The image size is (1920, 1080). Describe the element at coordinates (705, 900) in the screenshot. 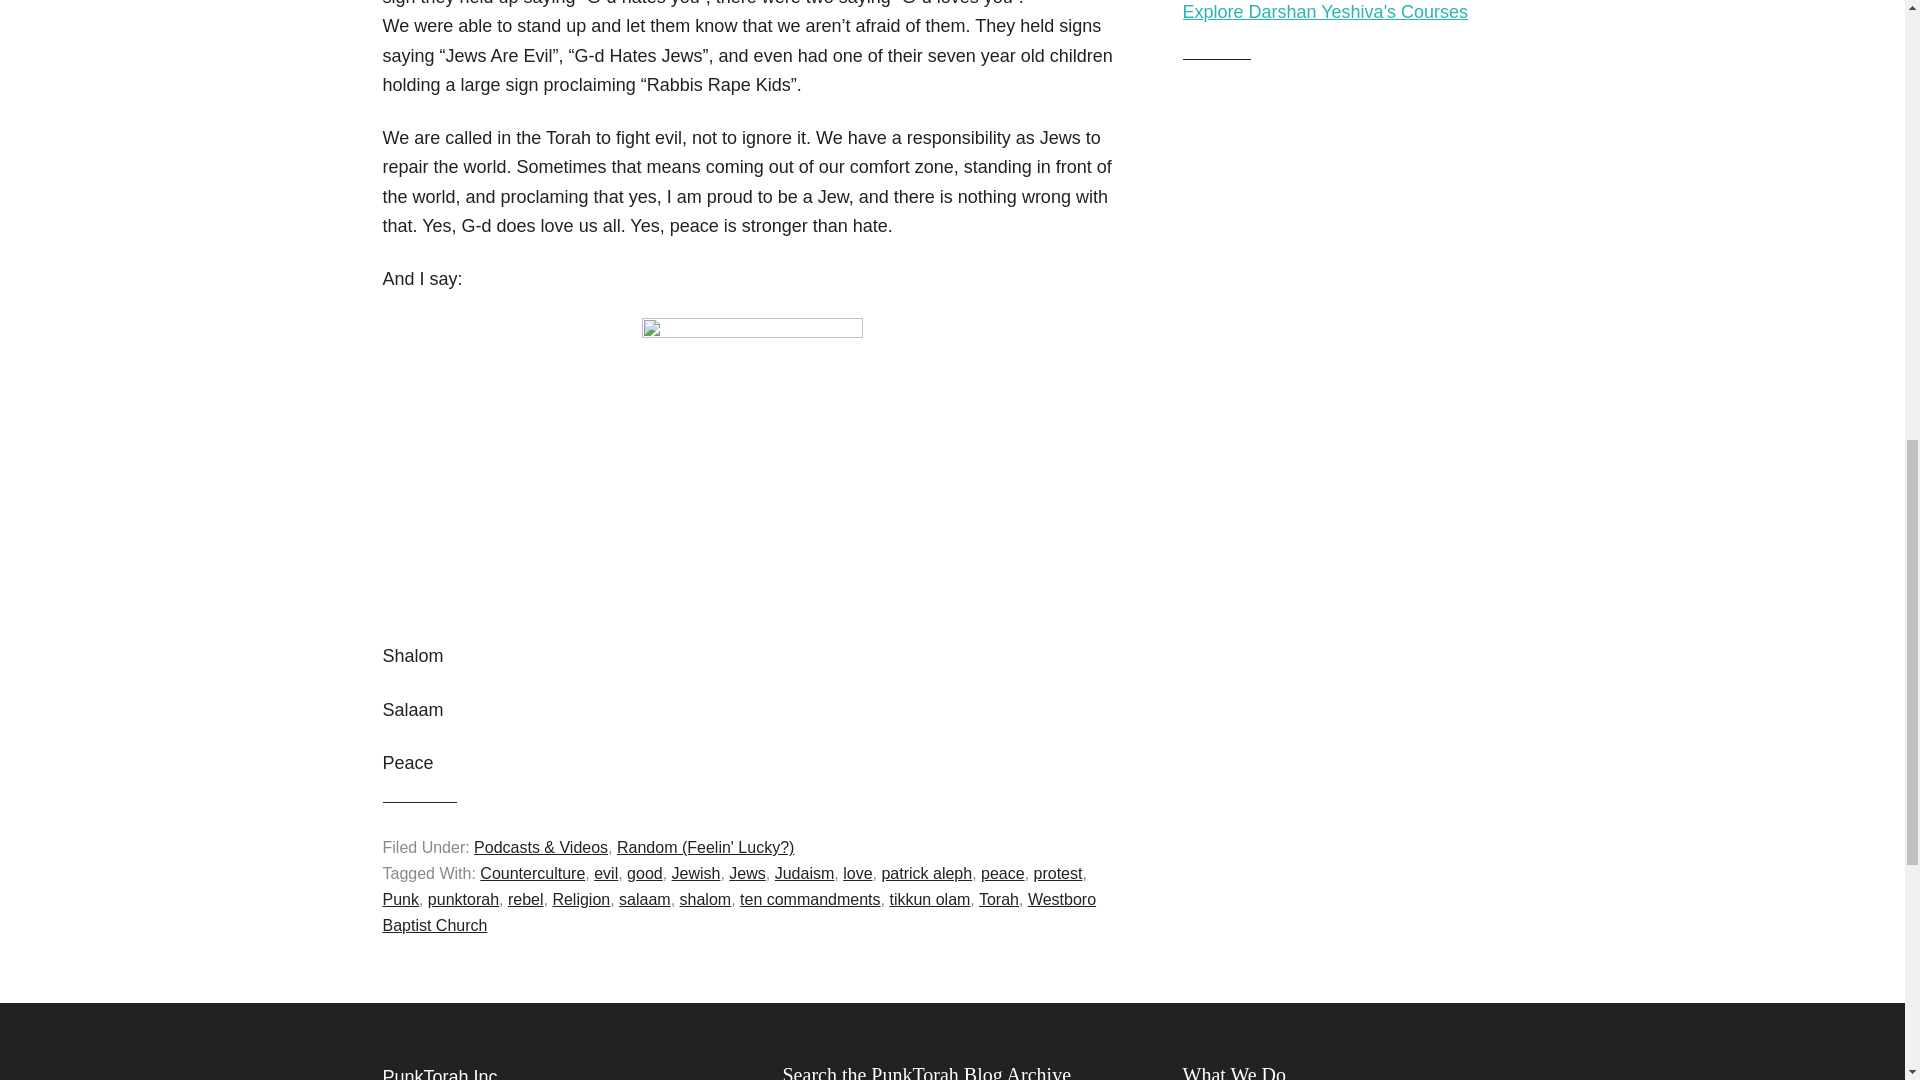

I see `shalom` at that location.